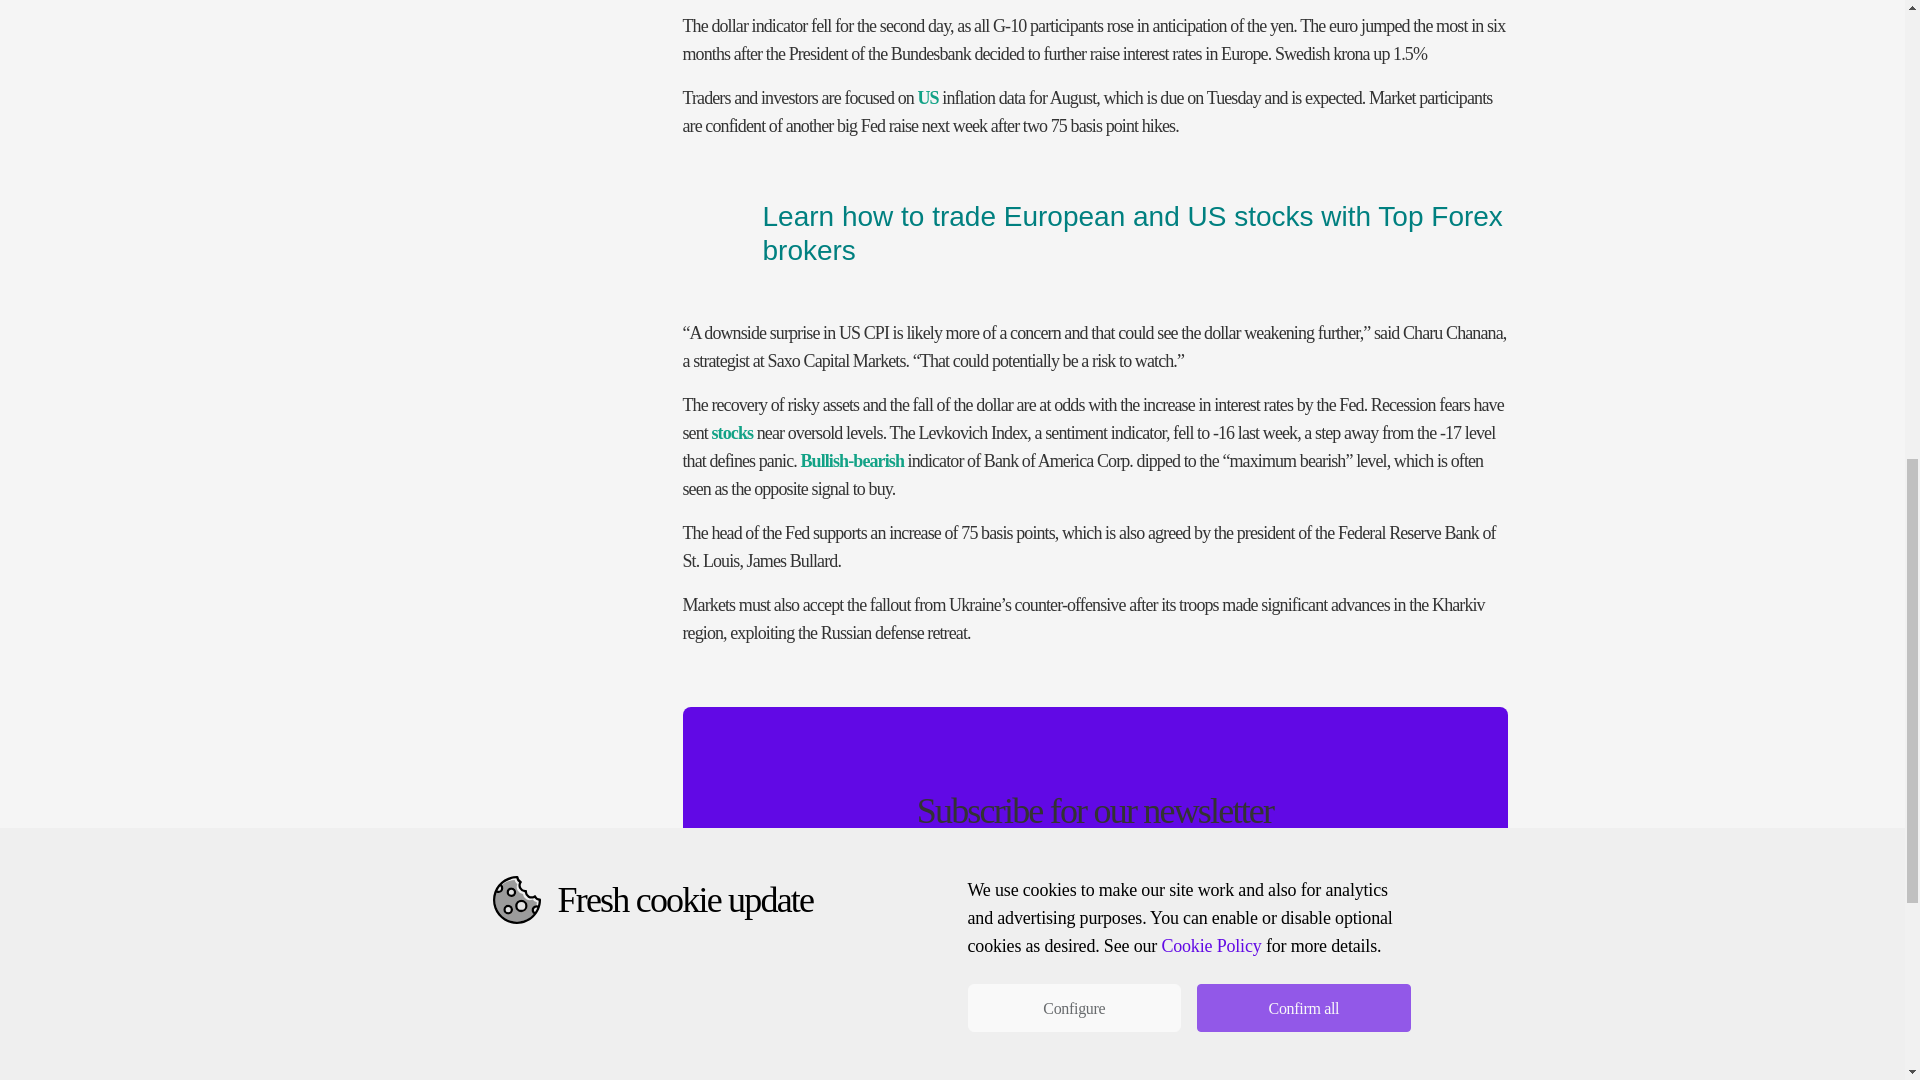 This screenshot has height=1080, width=1920. Describe the element at coordinates (928, 98) in the screenshot. I see `US` at that location.